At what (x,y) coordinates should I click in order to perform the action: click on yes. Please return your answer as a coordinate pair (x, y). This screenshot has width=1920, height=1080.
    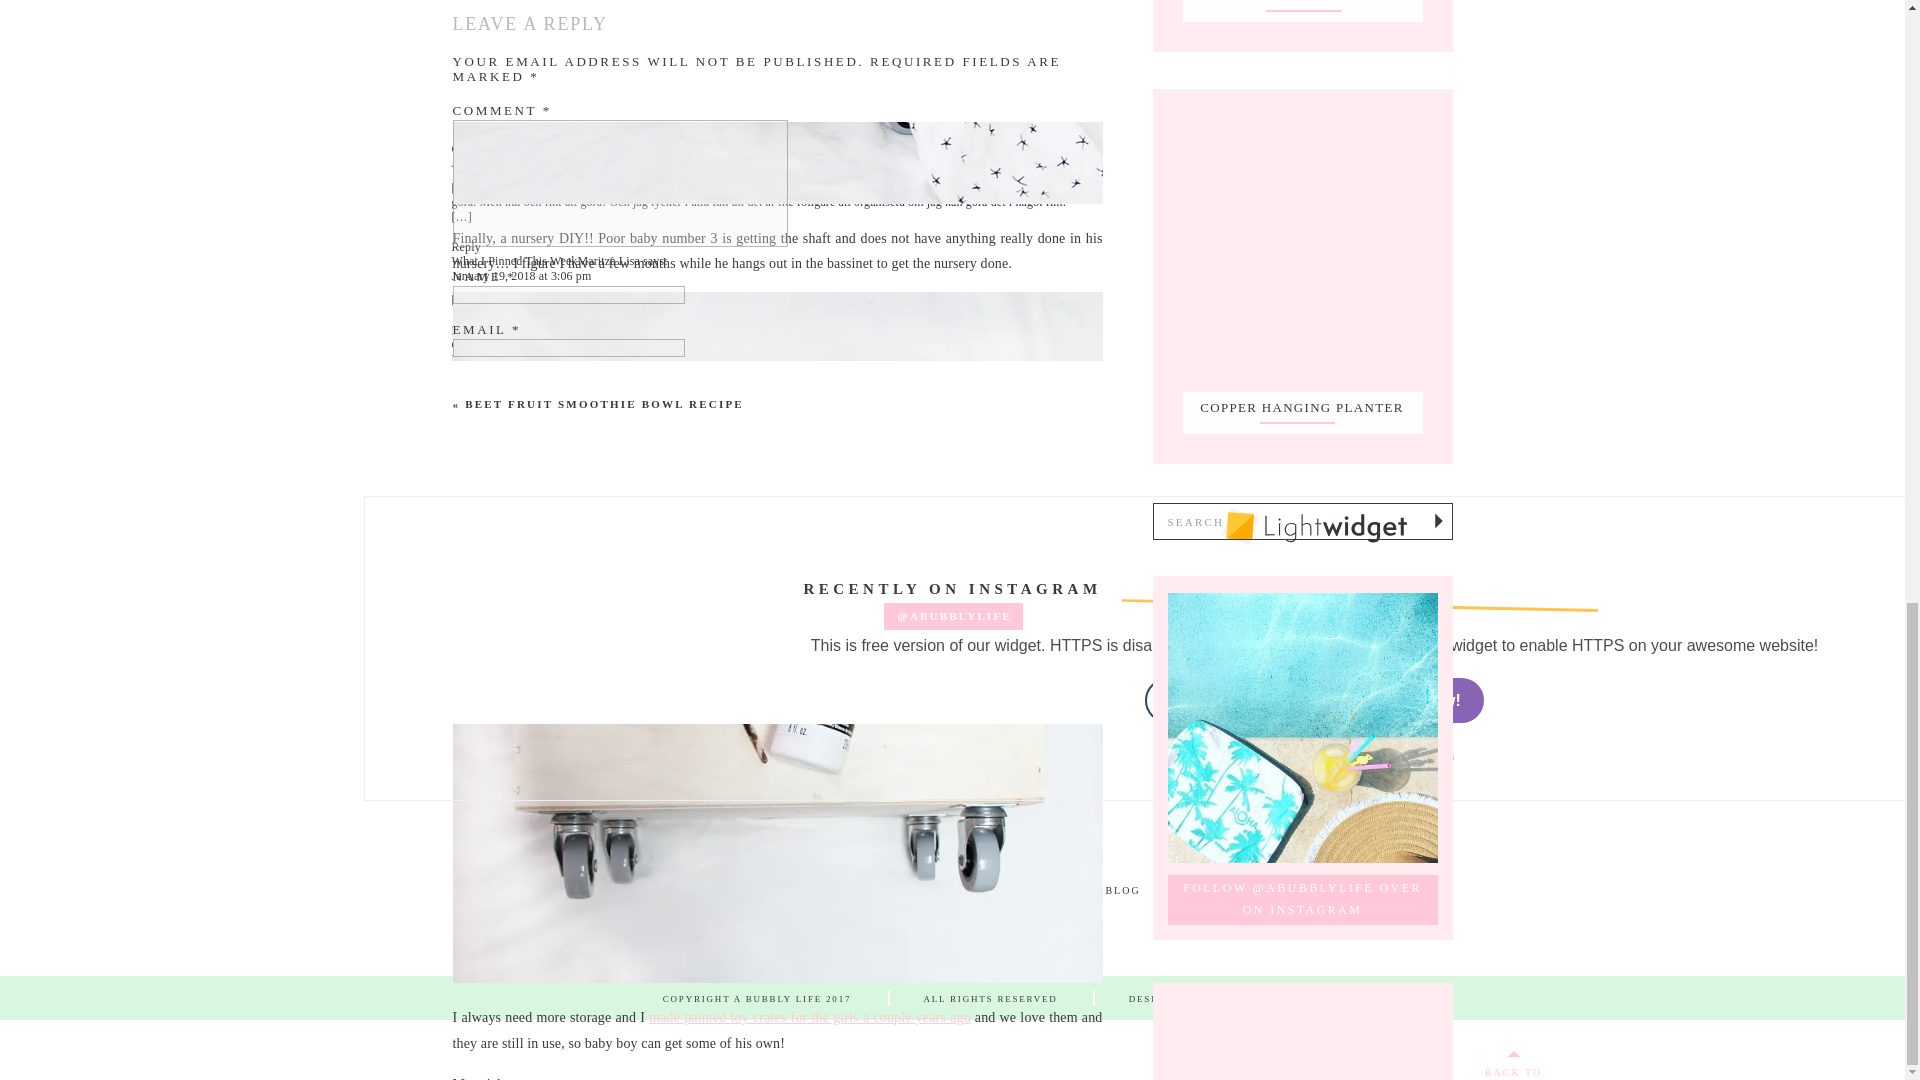
    Looking at the image, I should click on (462, 434).